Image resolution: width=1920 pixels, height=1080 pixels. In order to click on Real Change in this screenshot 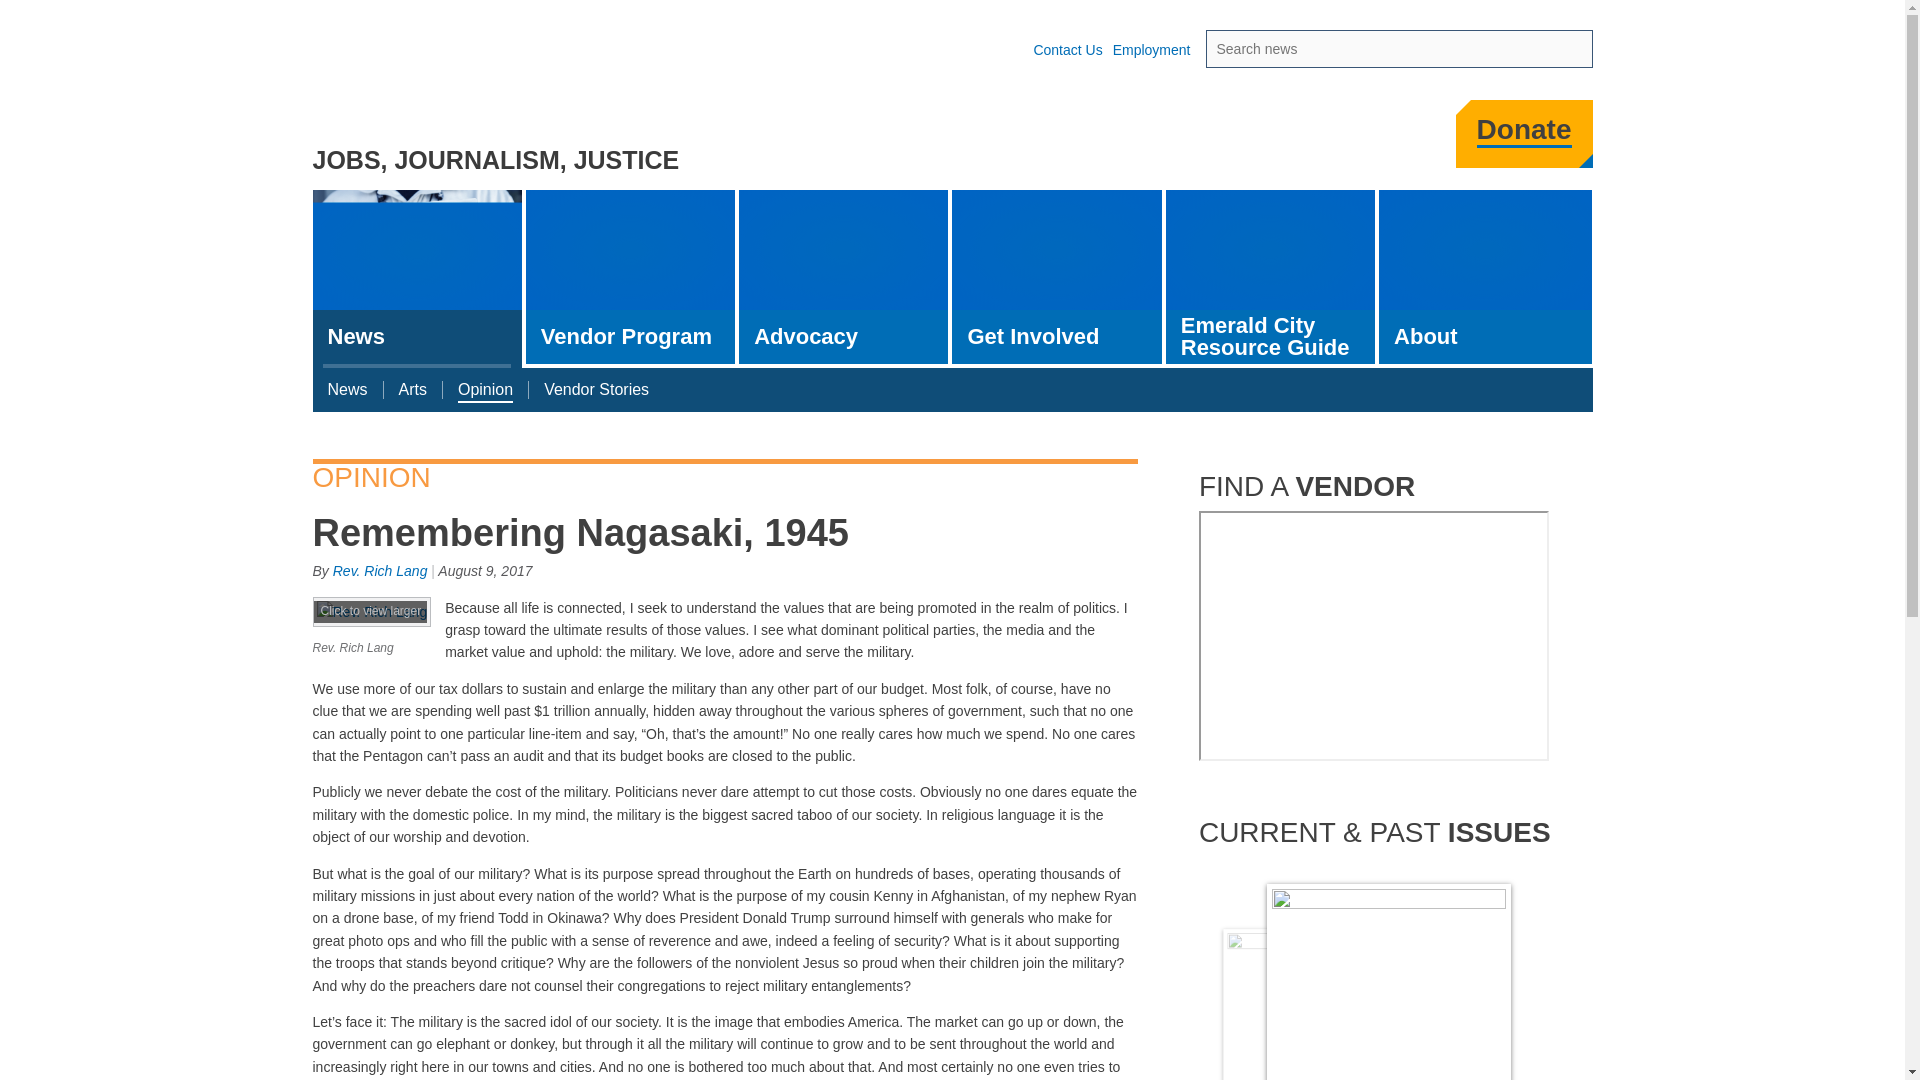, I will do `click(451, 83)`.